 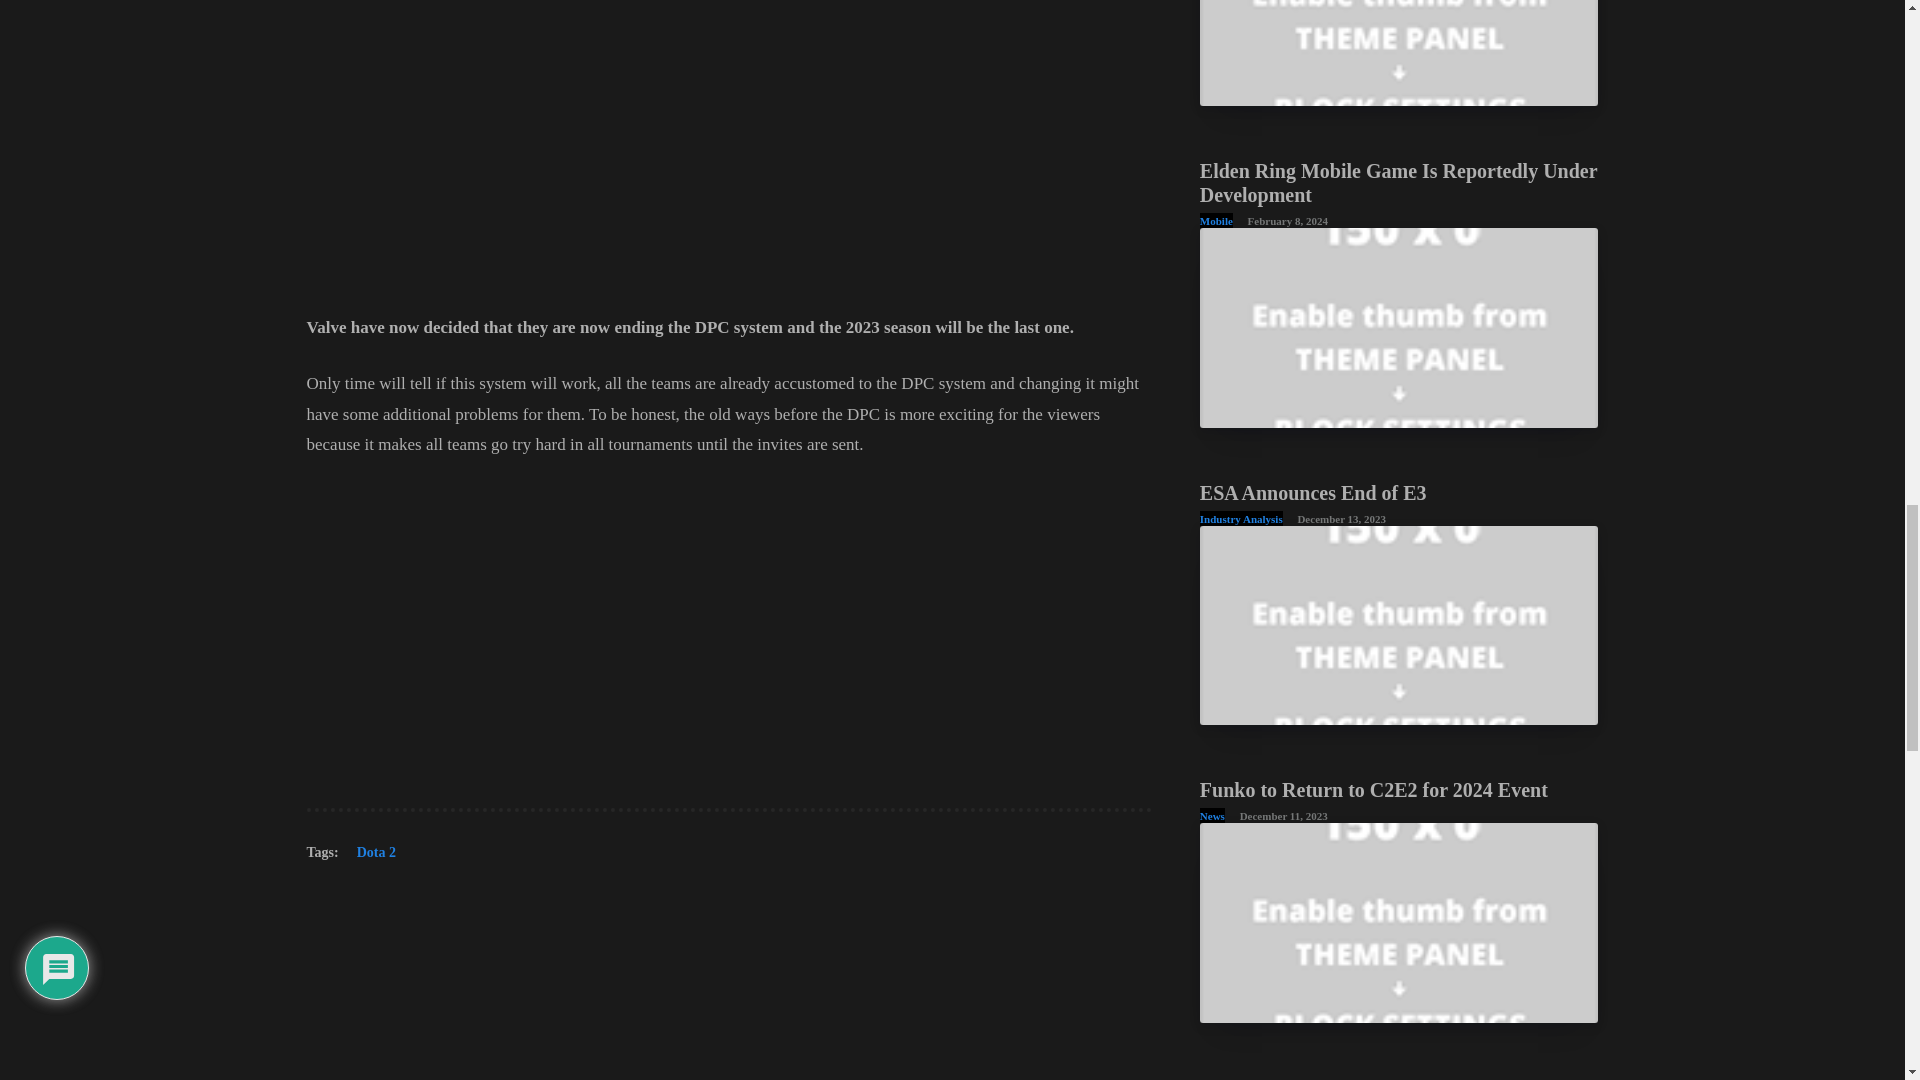 What do you see at coordinates (1374, 790) in the screenshot?
I see `Funko to Return to C2E2 for 2024 Event` at bounding box center [1374, 790].